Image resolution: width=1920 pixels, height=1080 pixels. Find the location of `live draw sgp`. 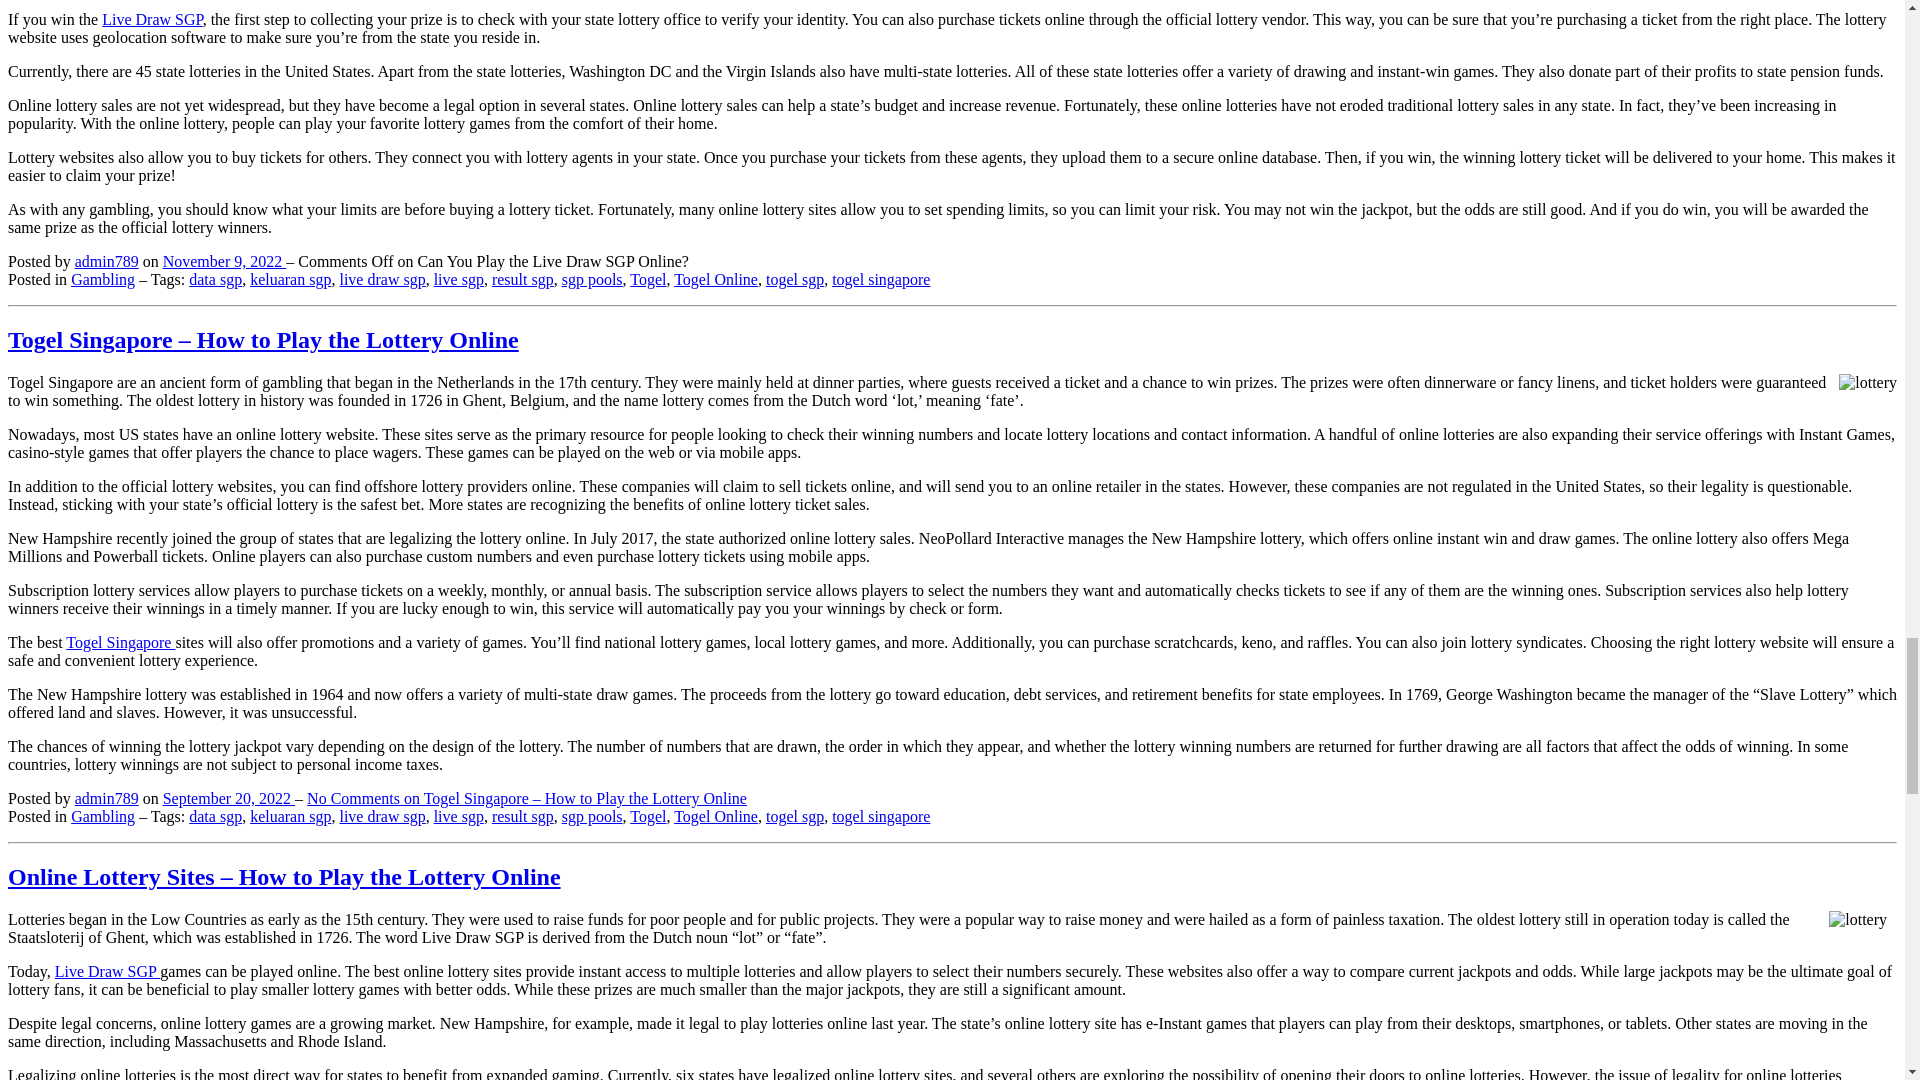

live draw sgp is located at coordinates (382, 816).